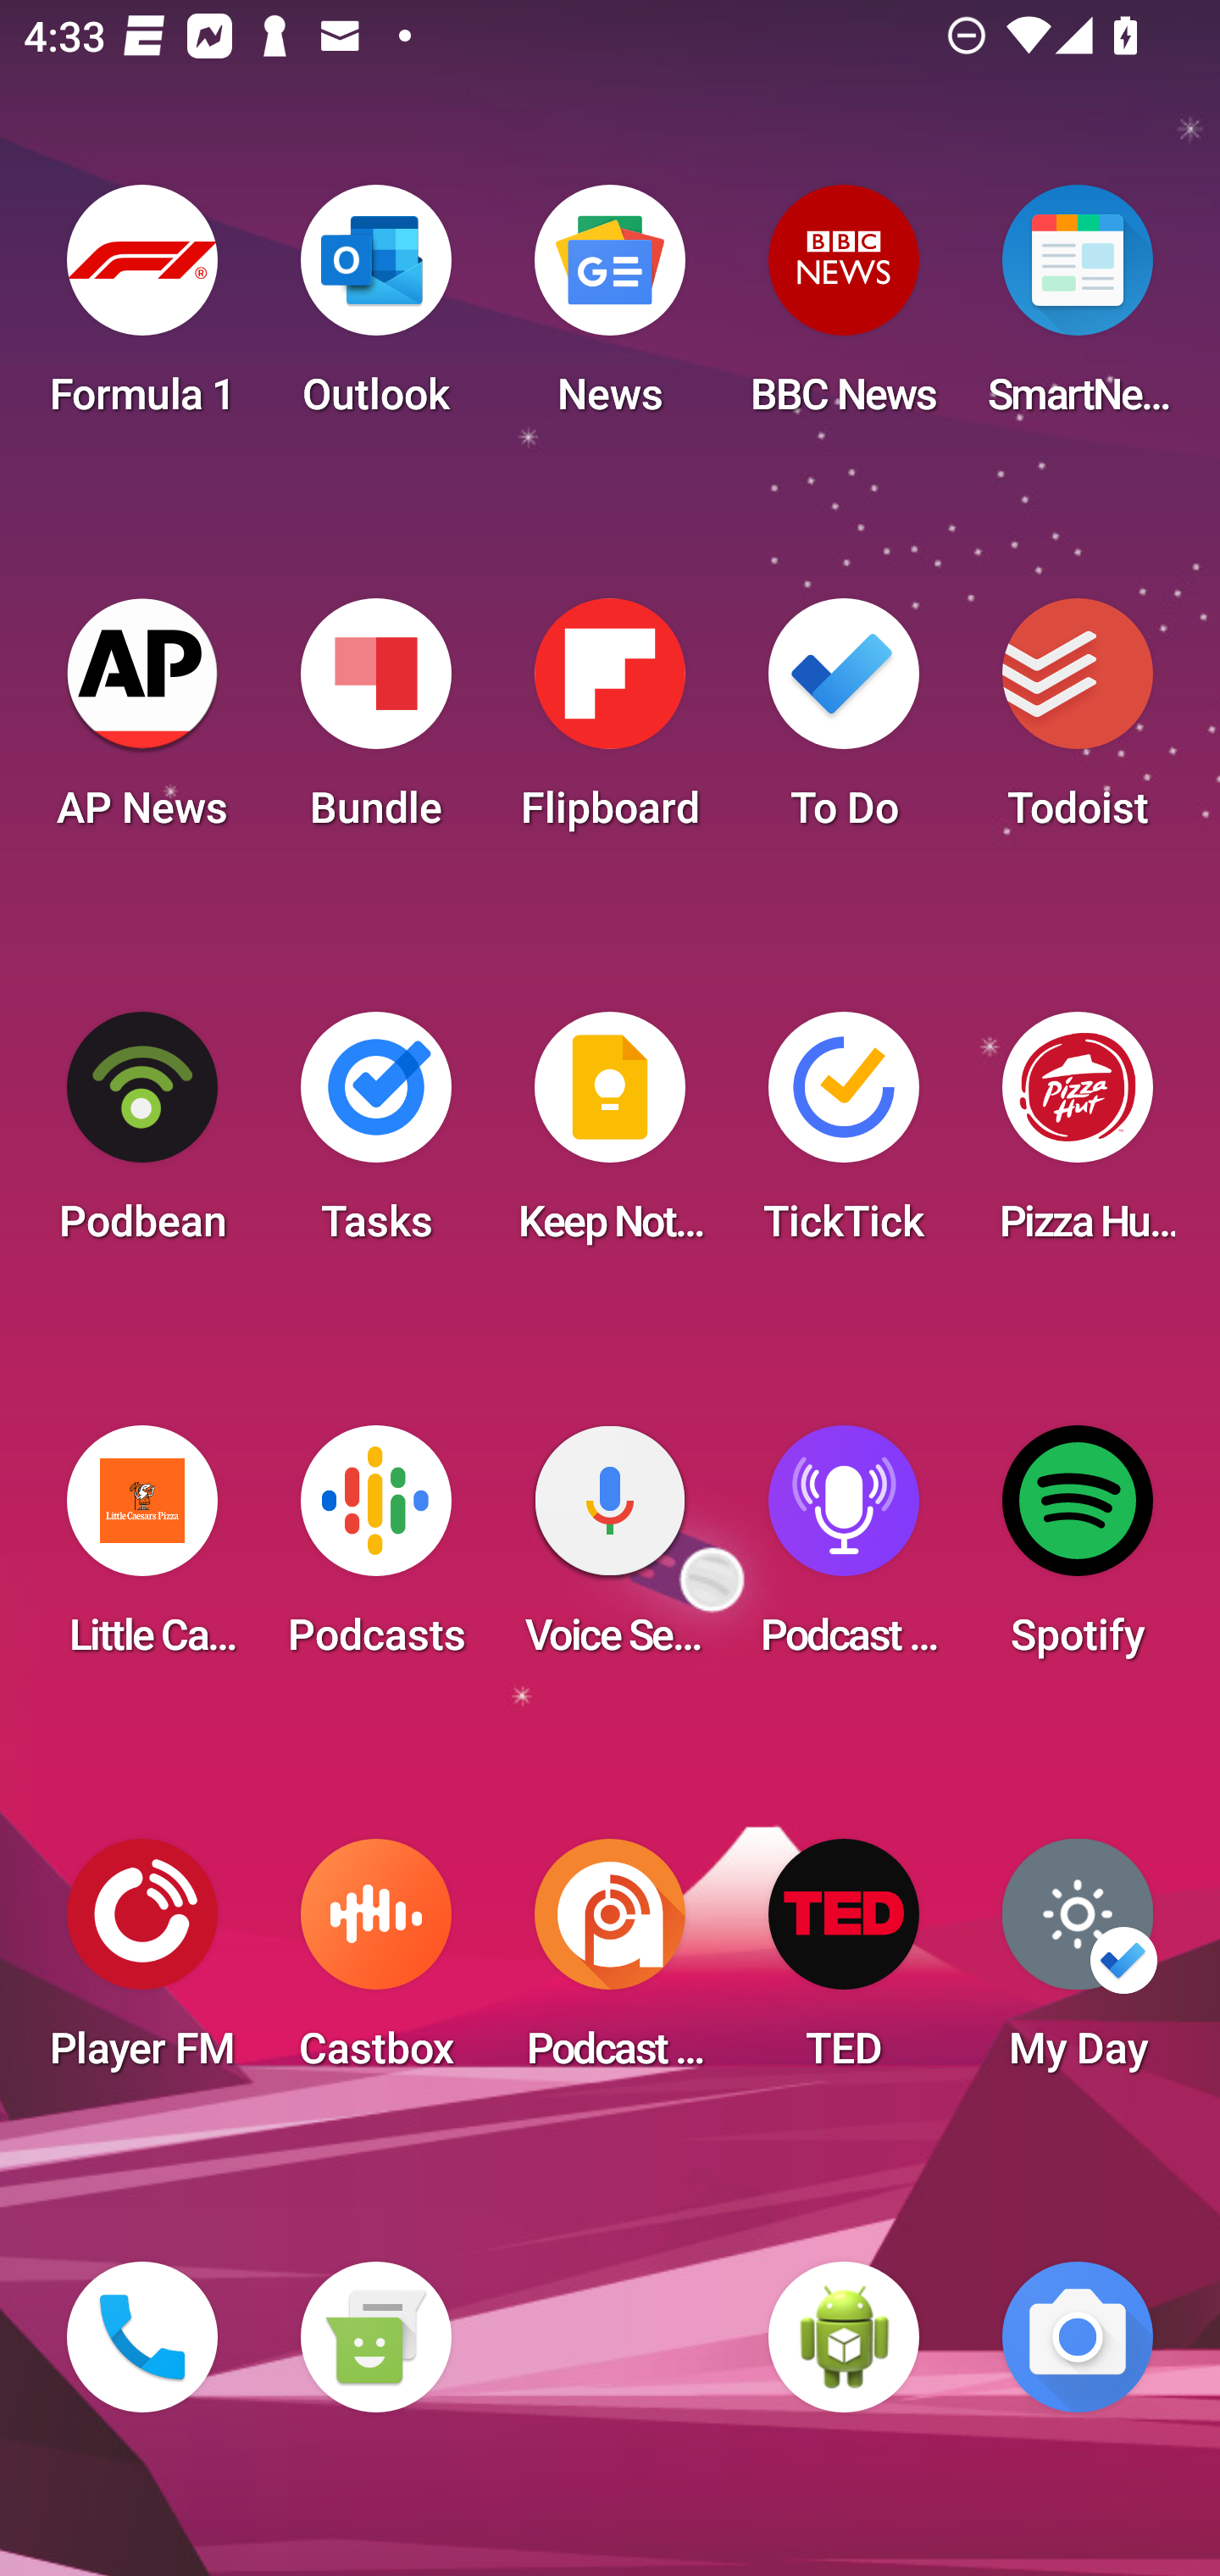 The width and height of the screenshot is (1220, 2576). What do you see at coordinates (844, 1551) in the screenshot?
I see `Podcast Player` at bounding box center [844, 1551].